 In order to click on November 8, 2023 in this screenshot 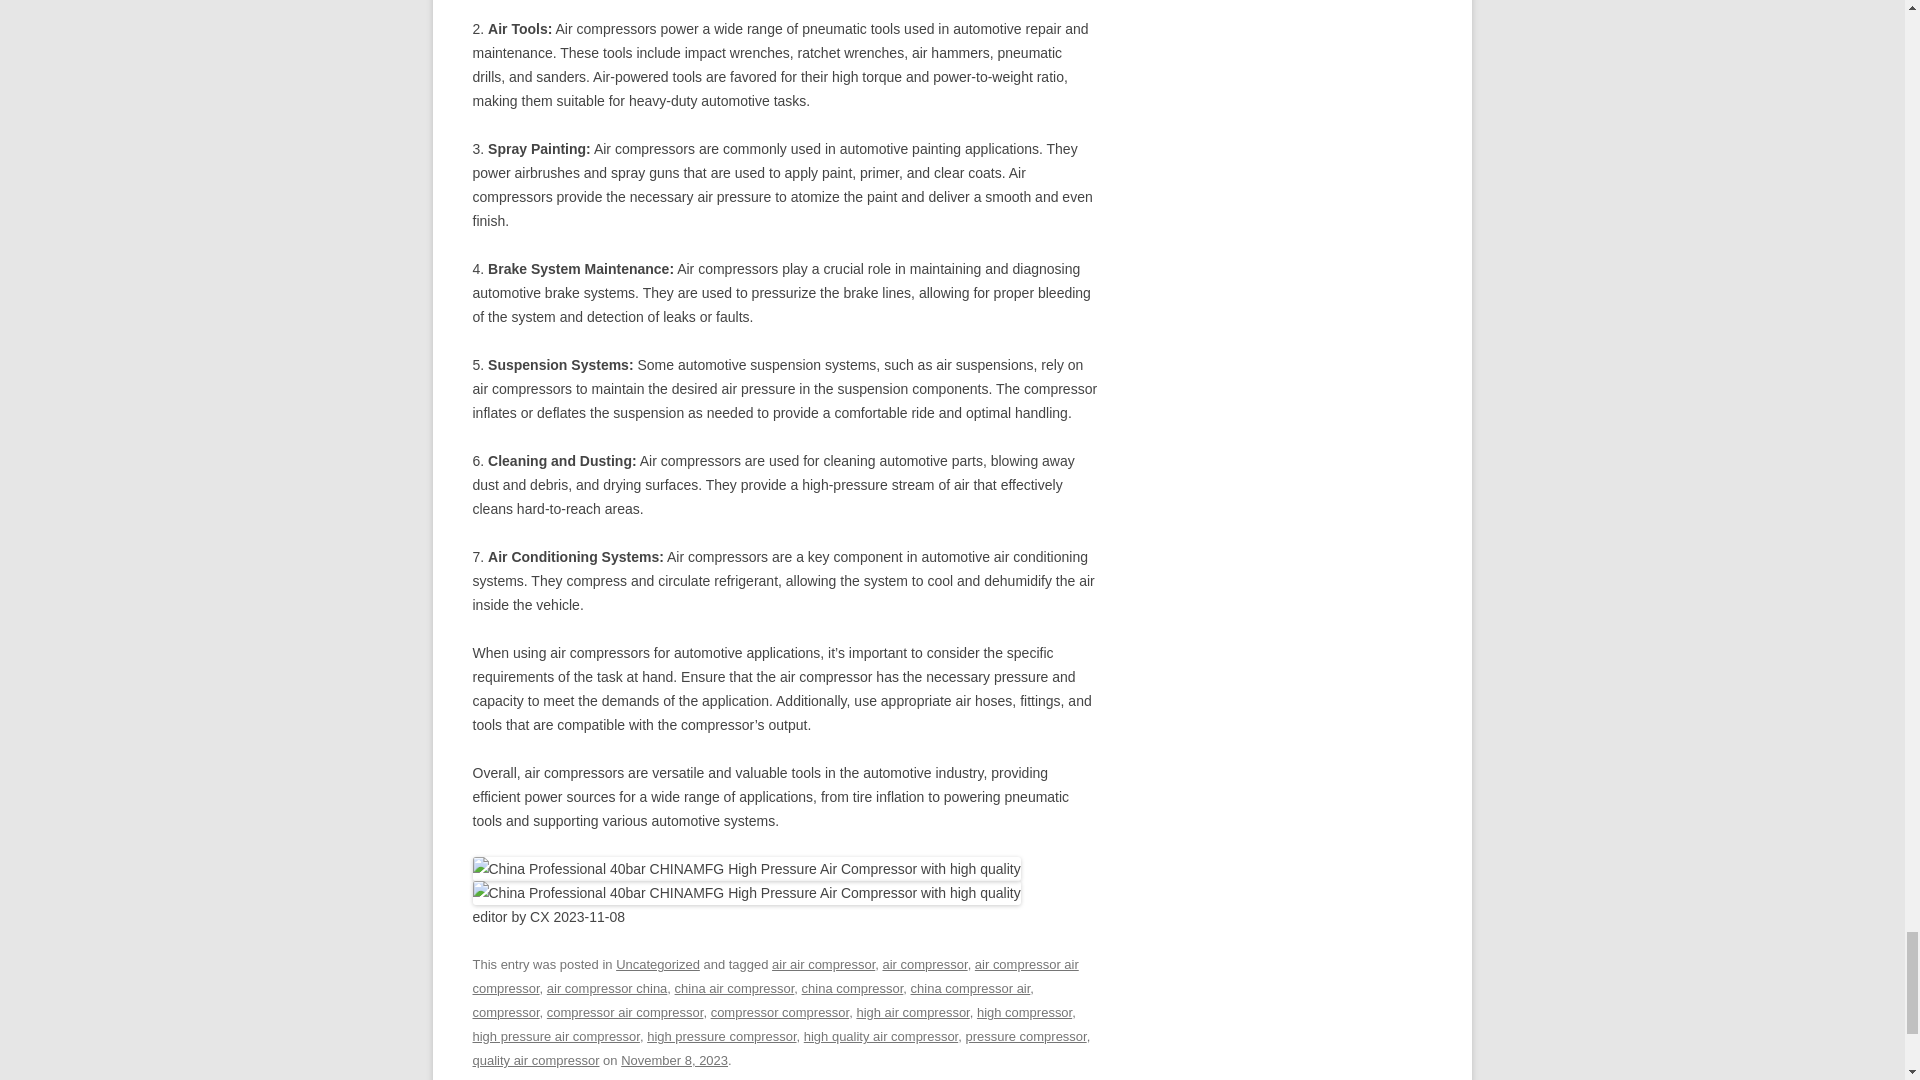, I will do `click(674, 1060)`.